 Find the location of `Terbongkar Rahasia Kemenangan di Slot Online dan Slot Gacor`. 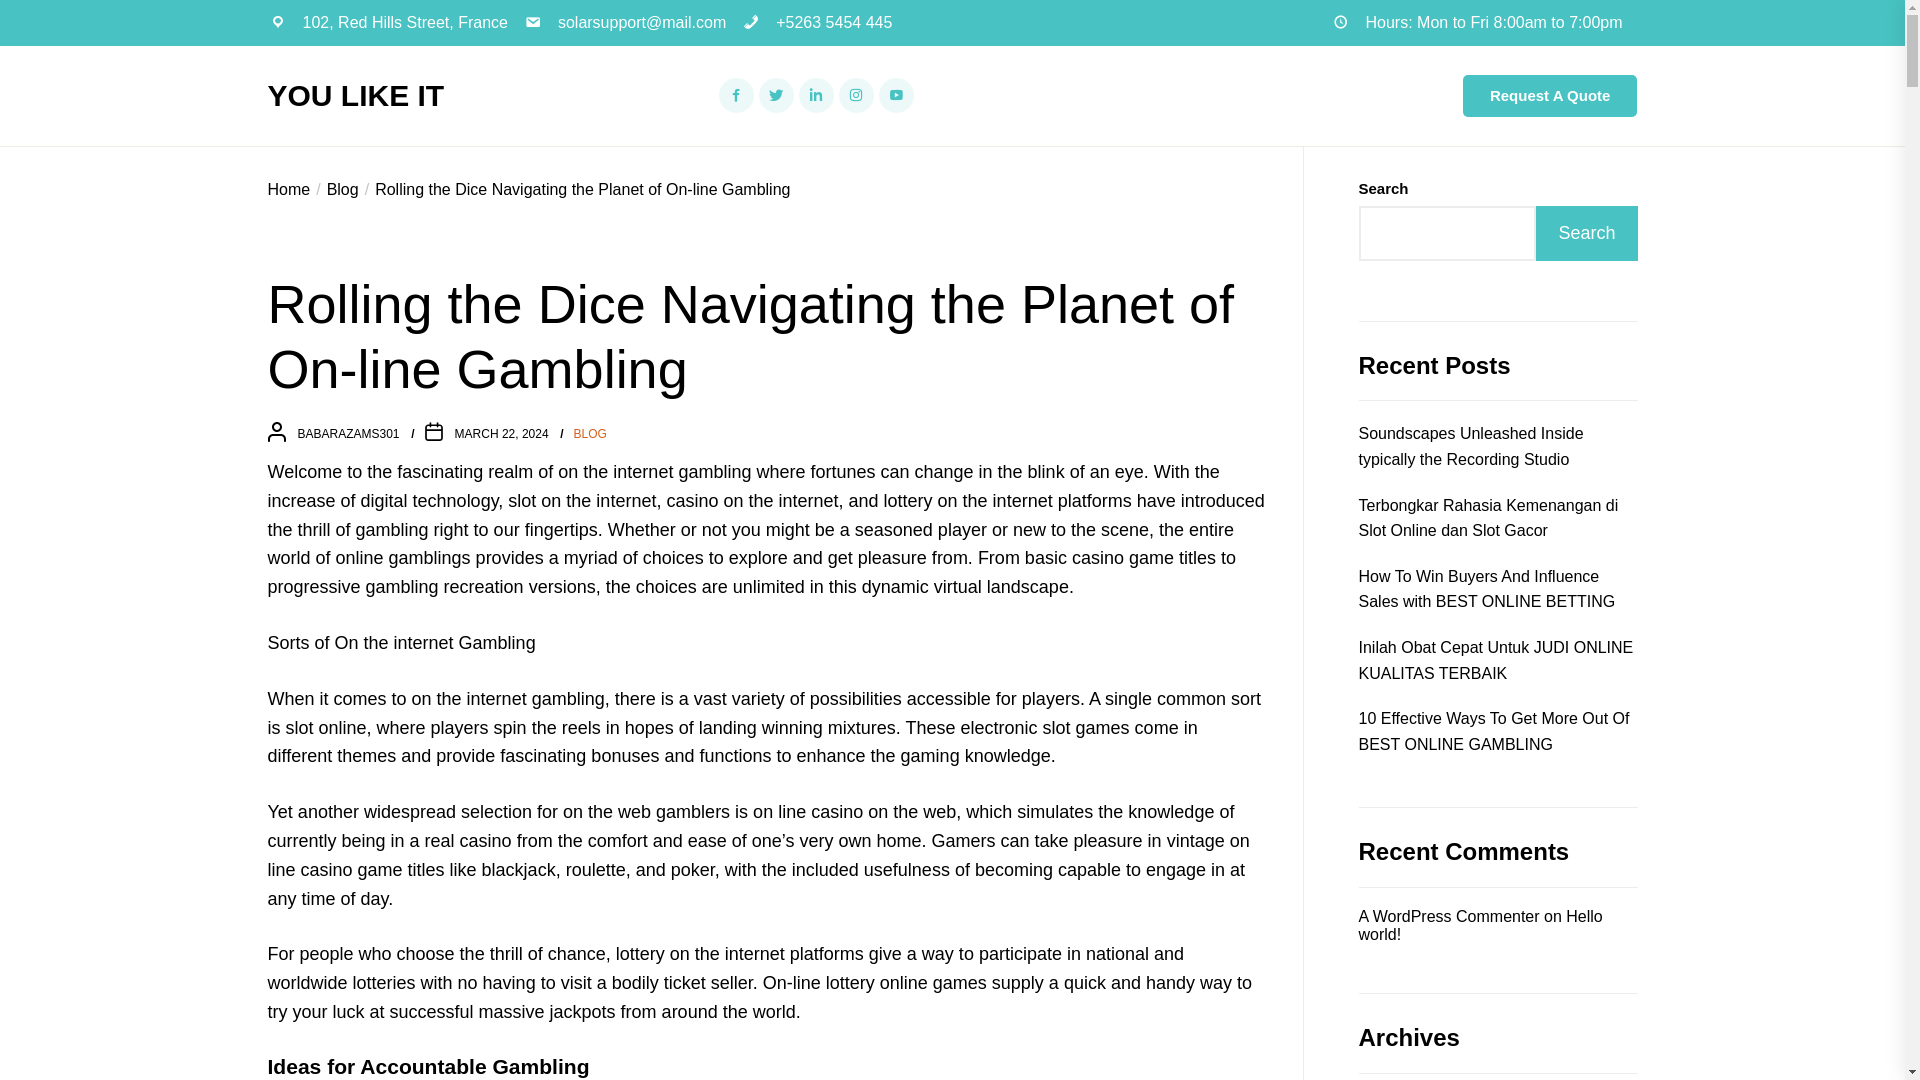

Terbongkar Rahasia Kemenangan di Slot Online dan Slot Gacor is located at coordinates (1497, 518).